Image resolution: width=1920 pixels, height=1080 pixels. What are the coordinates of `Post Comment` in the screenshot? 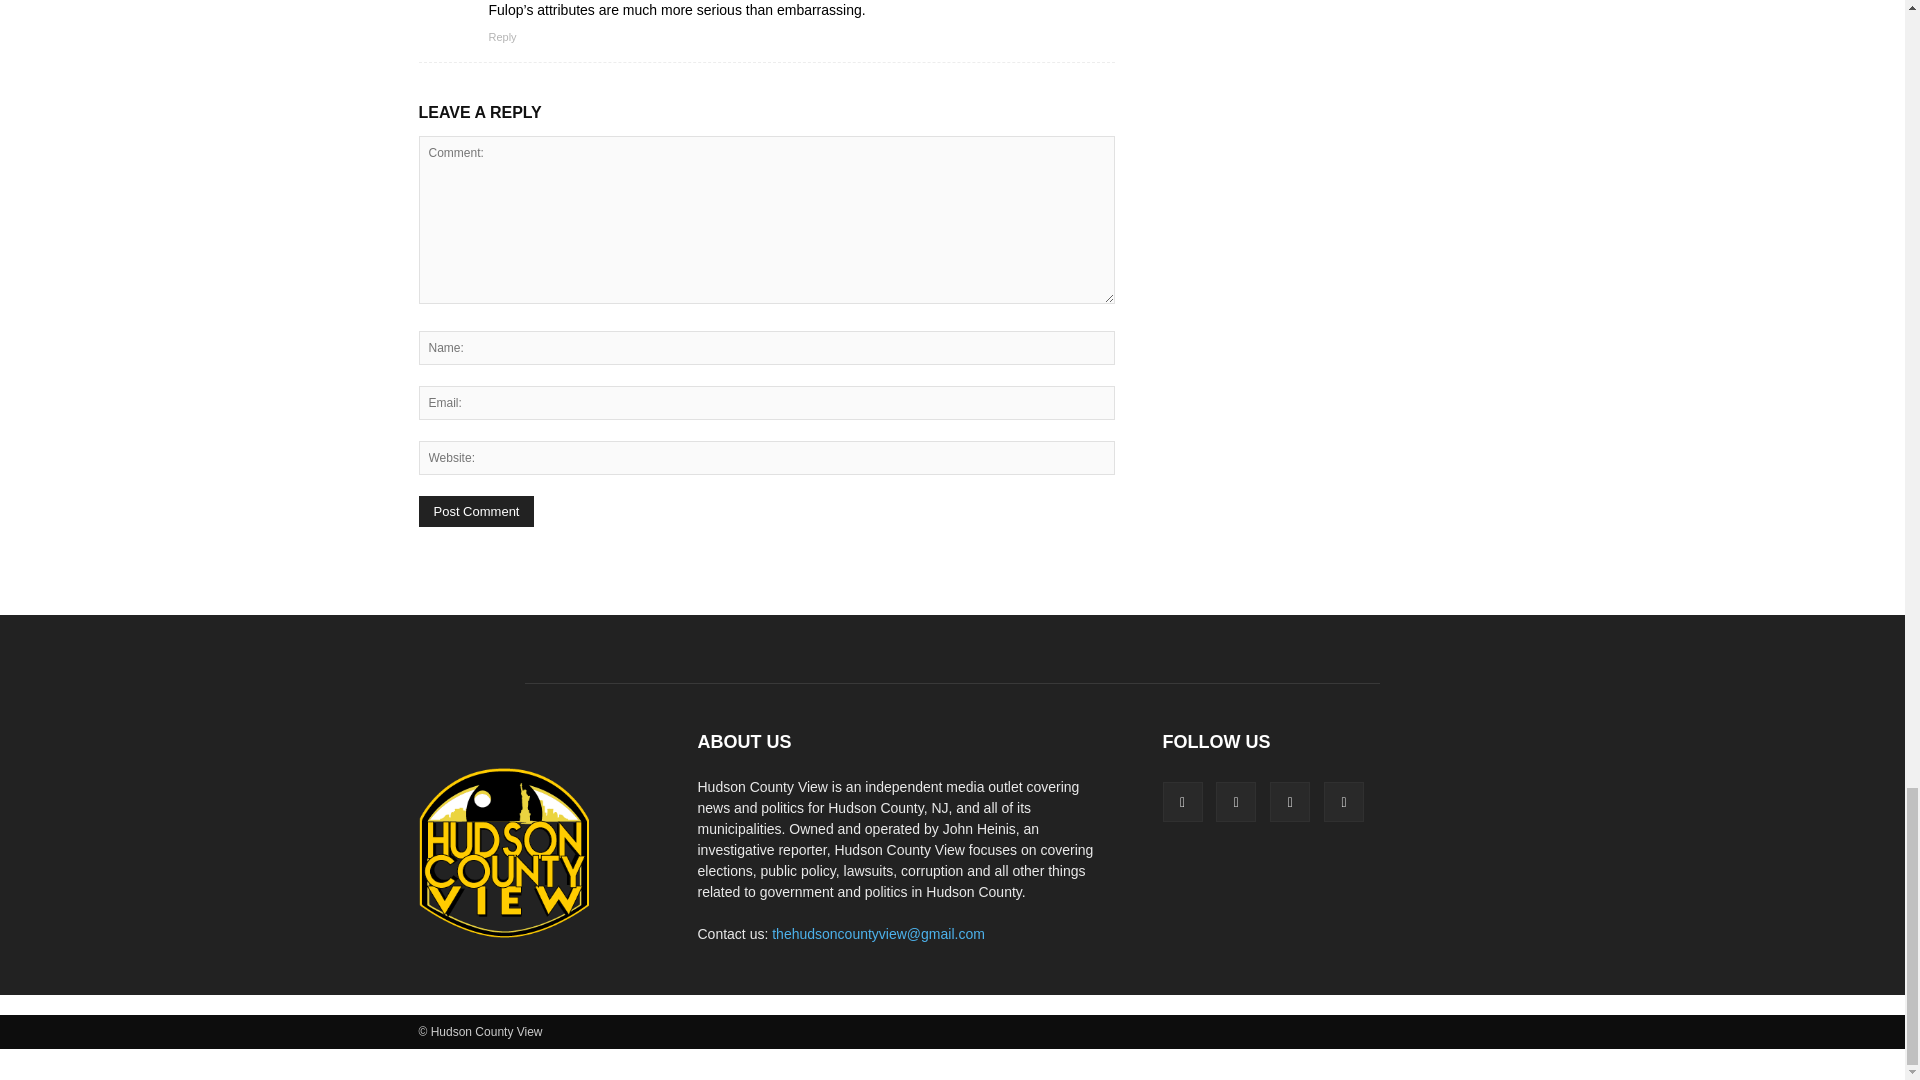 It's located at (476, 511).